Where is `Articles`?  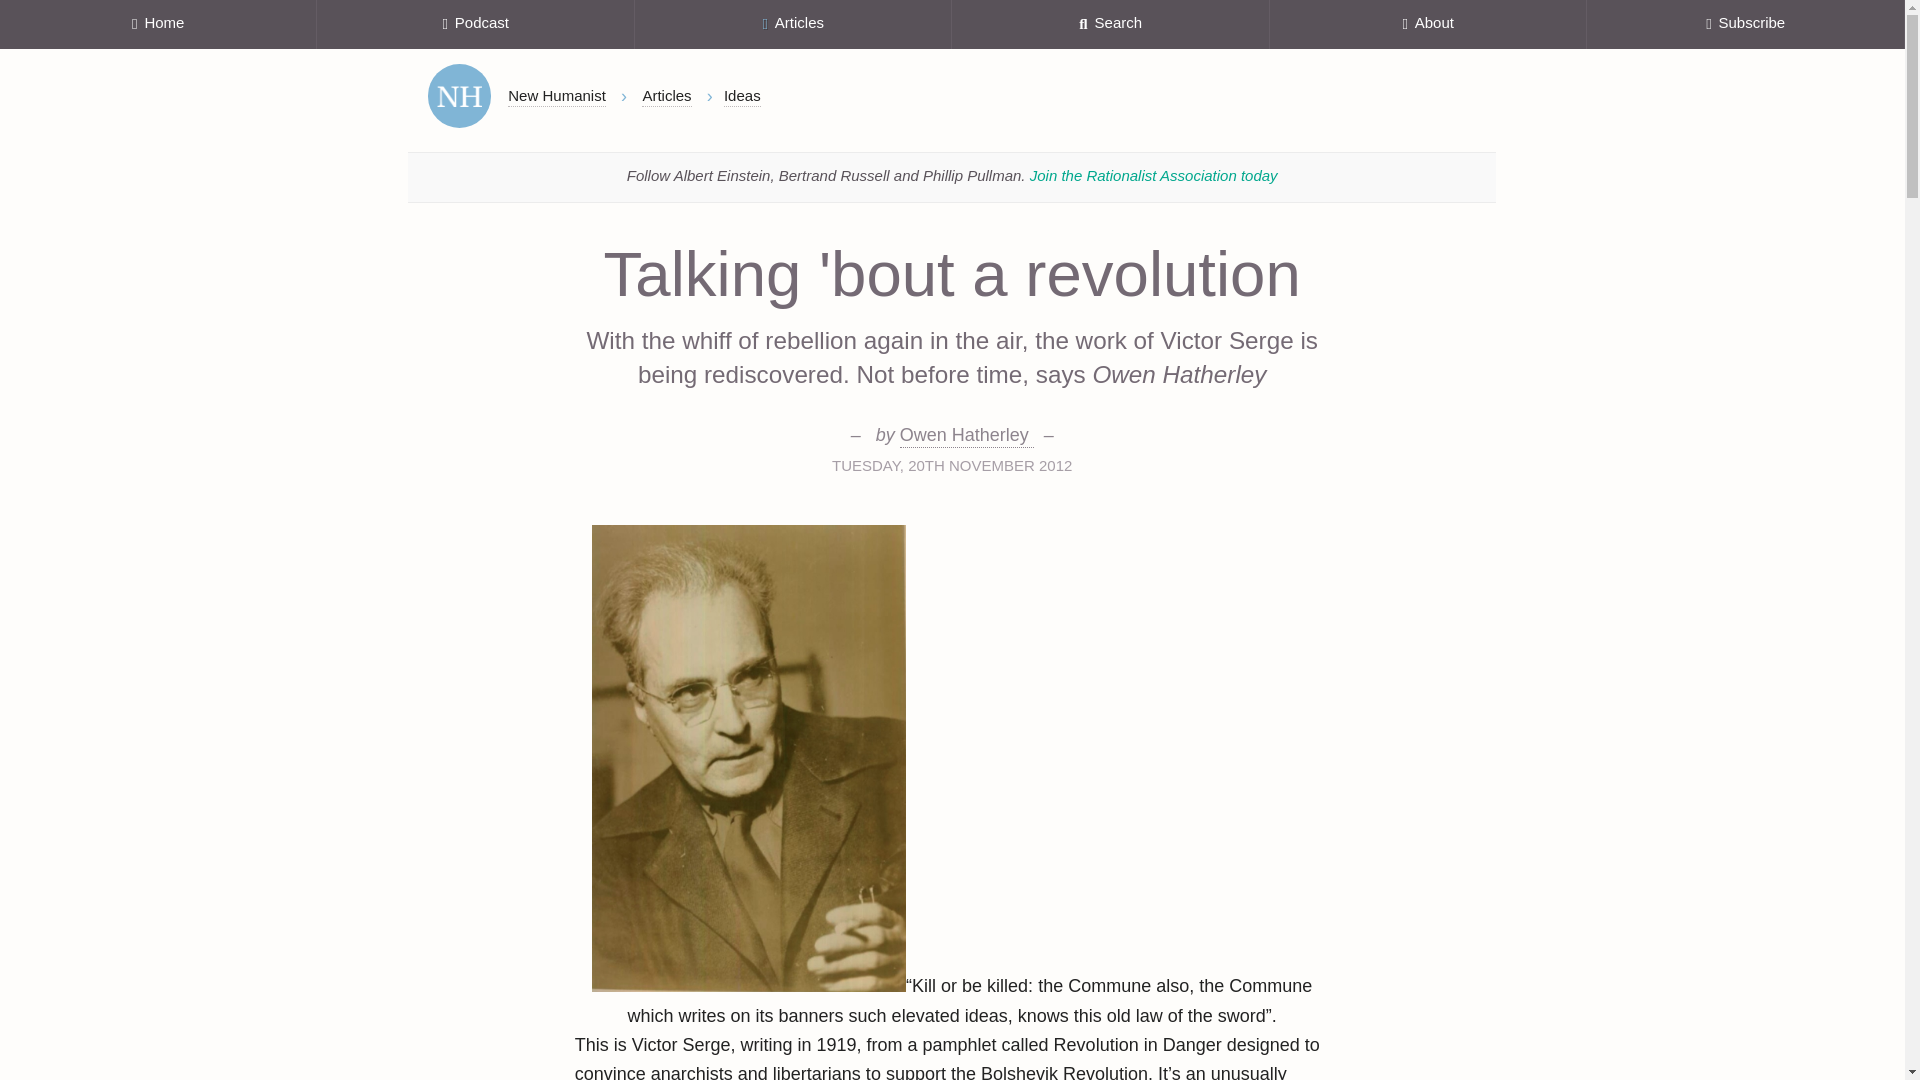
Articles is located at coordinates (666, 96).